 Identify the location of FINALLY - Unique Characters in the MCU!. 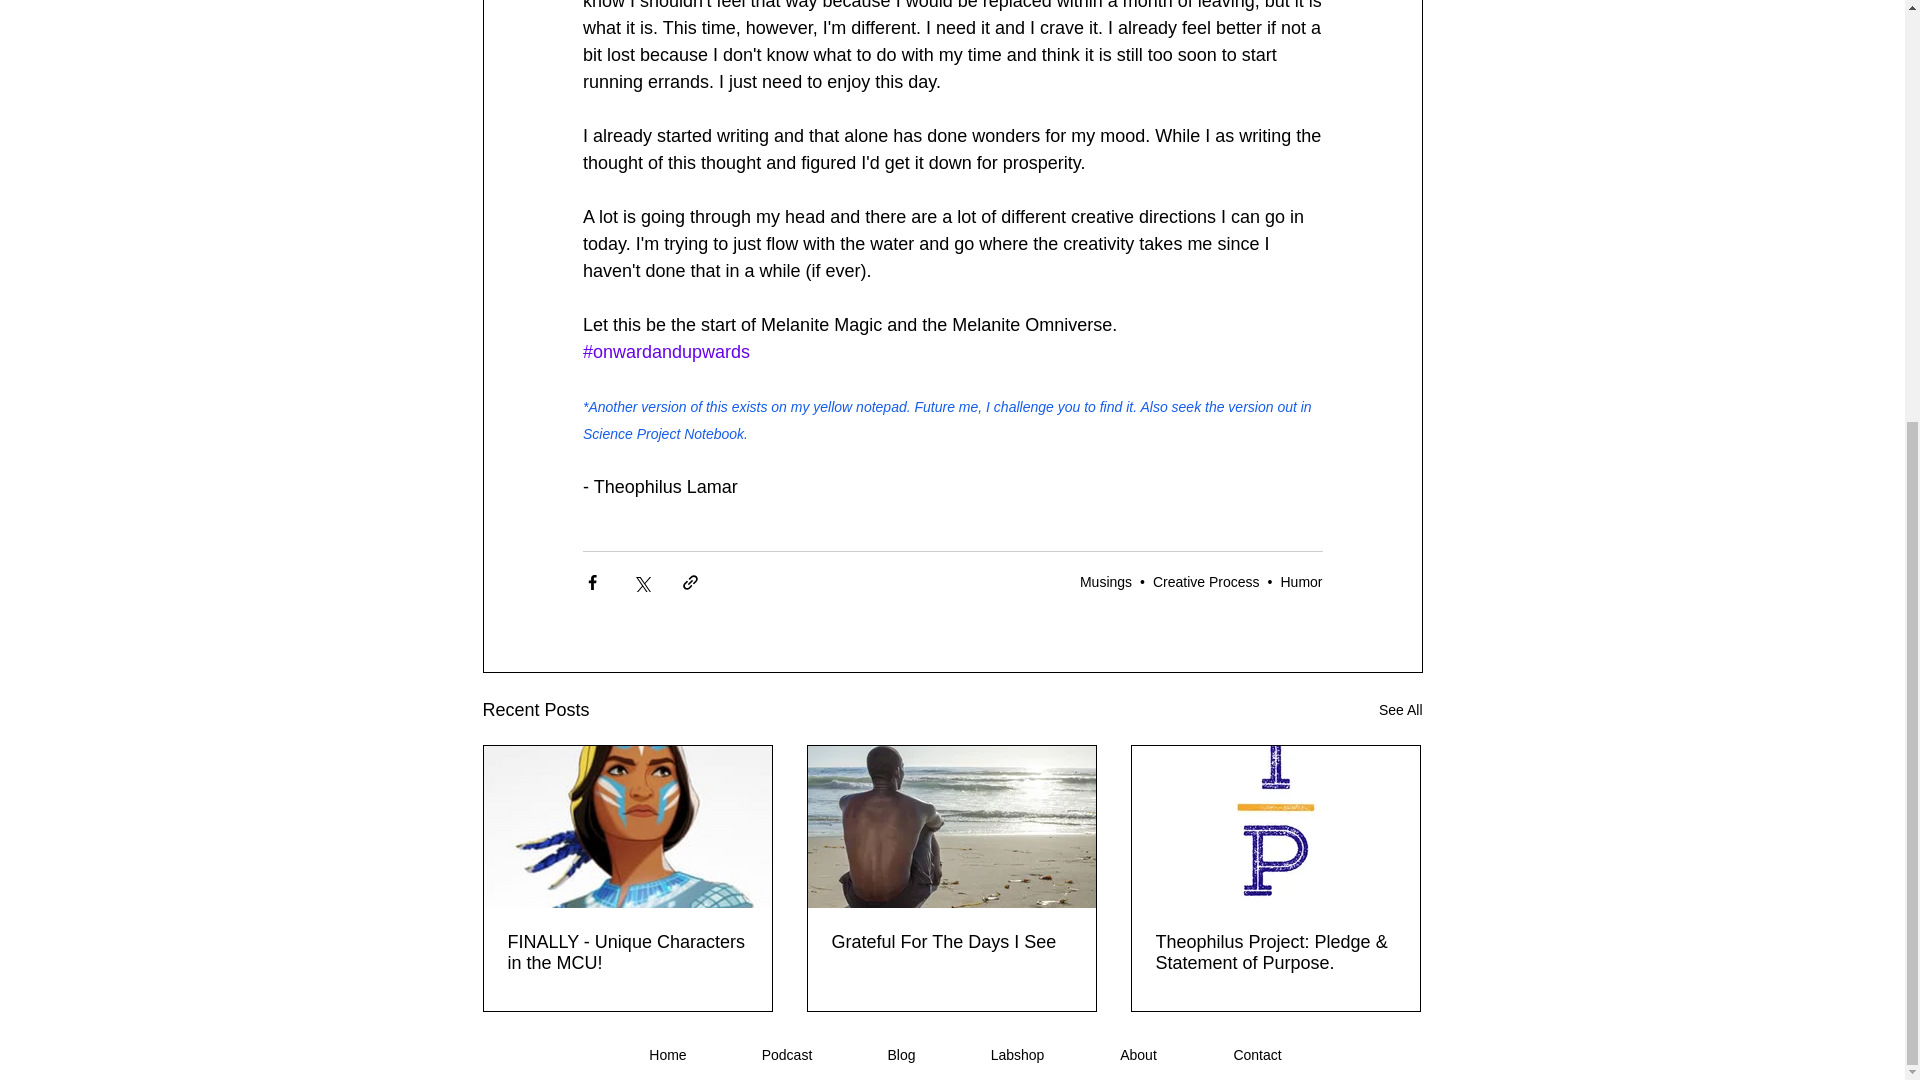
(628, 953).